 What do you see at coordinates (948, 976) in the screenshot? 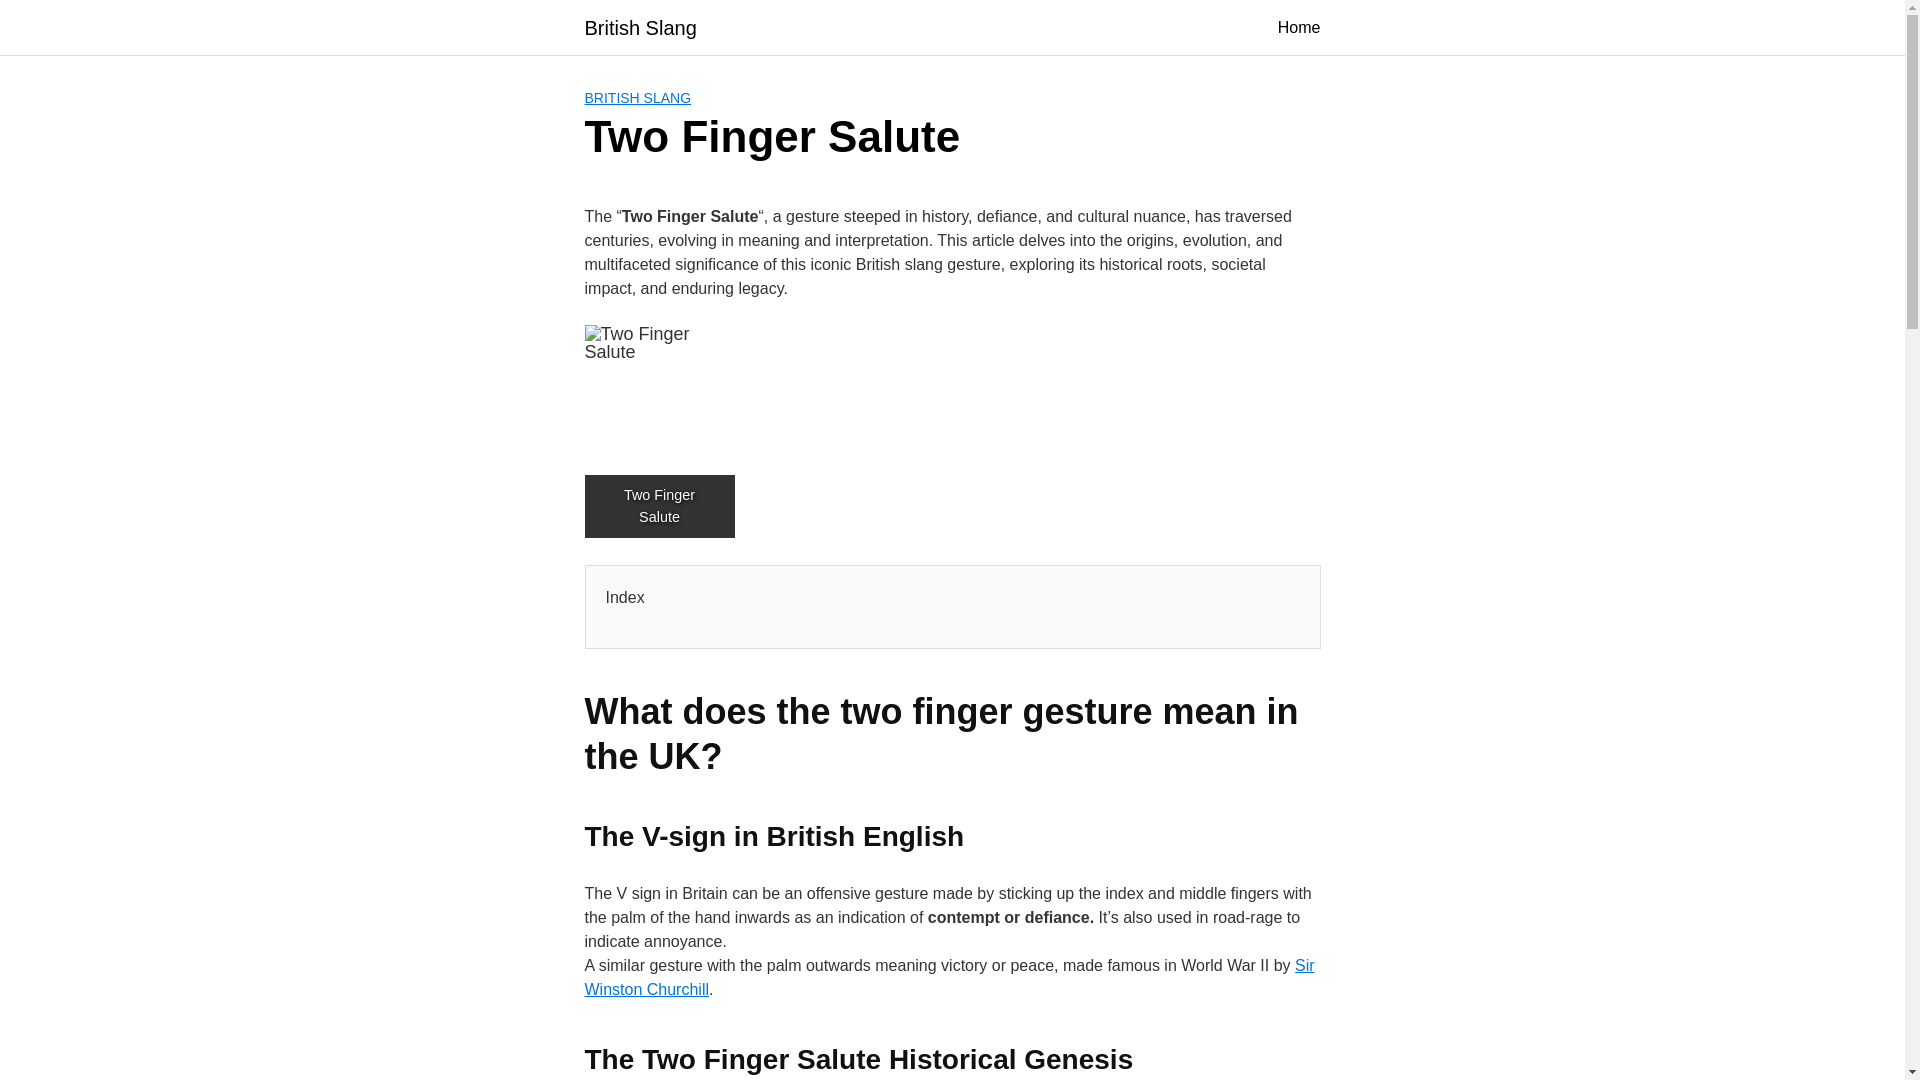
I see `Sir Winston Churchill` at bounding box center [948, 976].